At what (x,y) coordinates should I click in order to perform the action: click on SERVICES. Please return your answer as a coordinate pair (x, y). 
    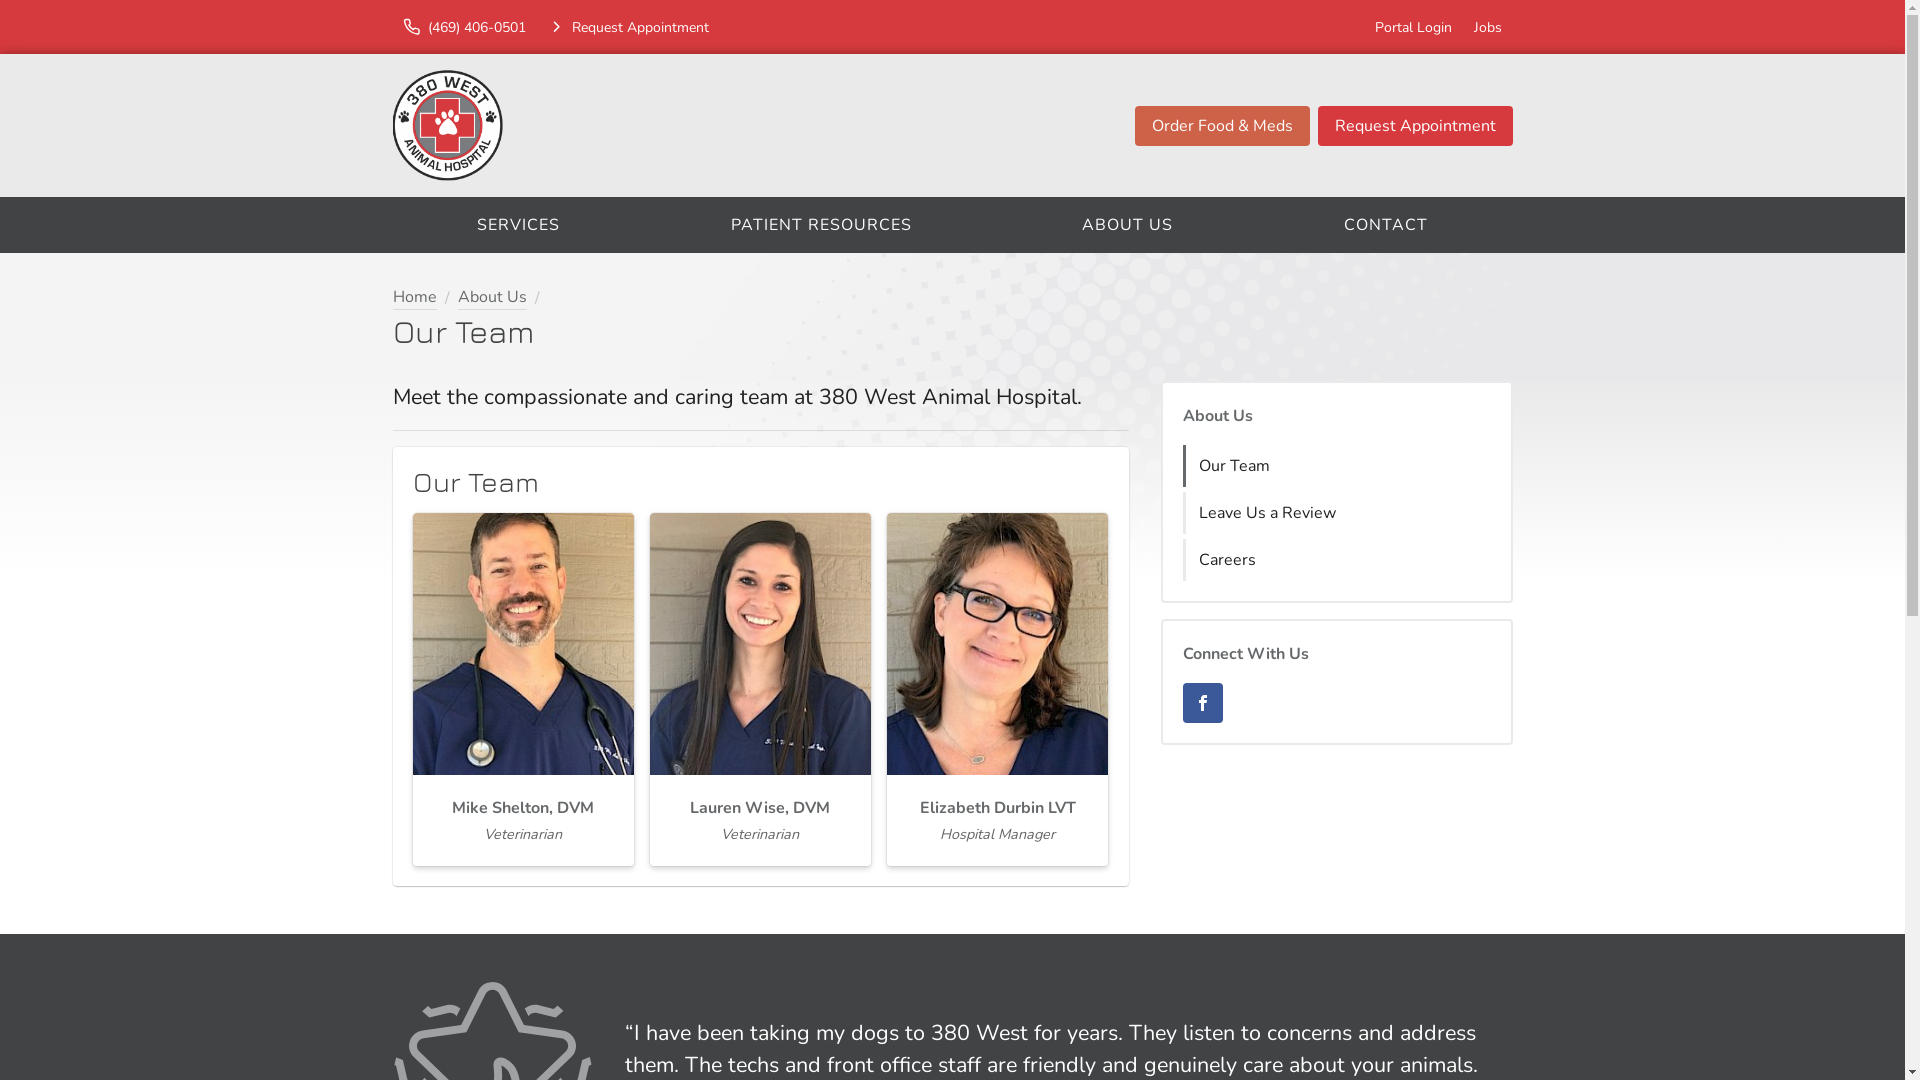
    Looking at the image, I should click on (518, 225).